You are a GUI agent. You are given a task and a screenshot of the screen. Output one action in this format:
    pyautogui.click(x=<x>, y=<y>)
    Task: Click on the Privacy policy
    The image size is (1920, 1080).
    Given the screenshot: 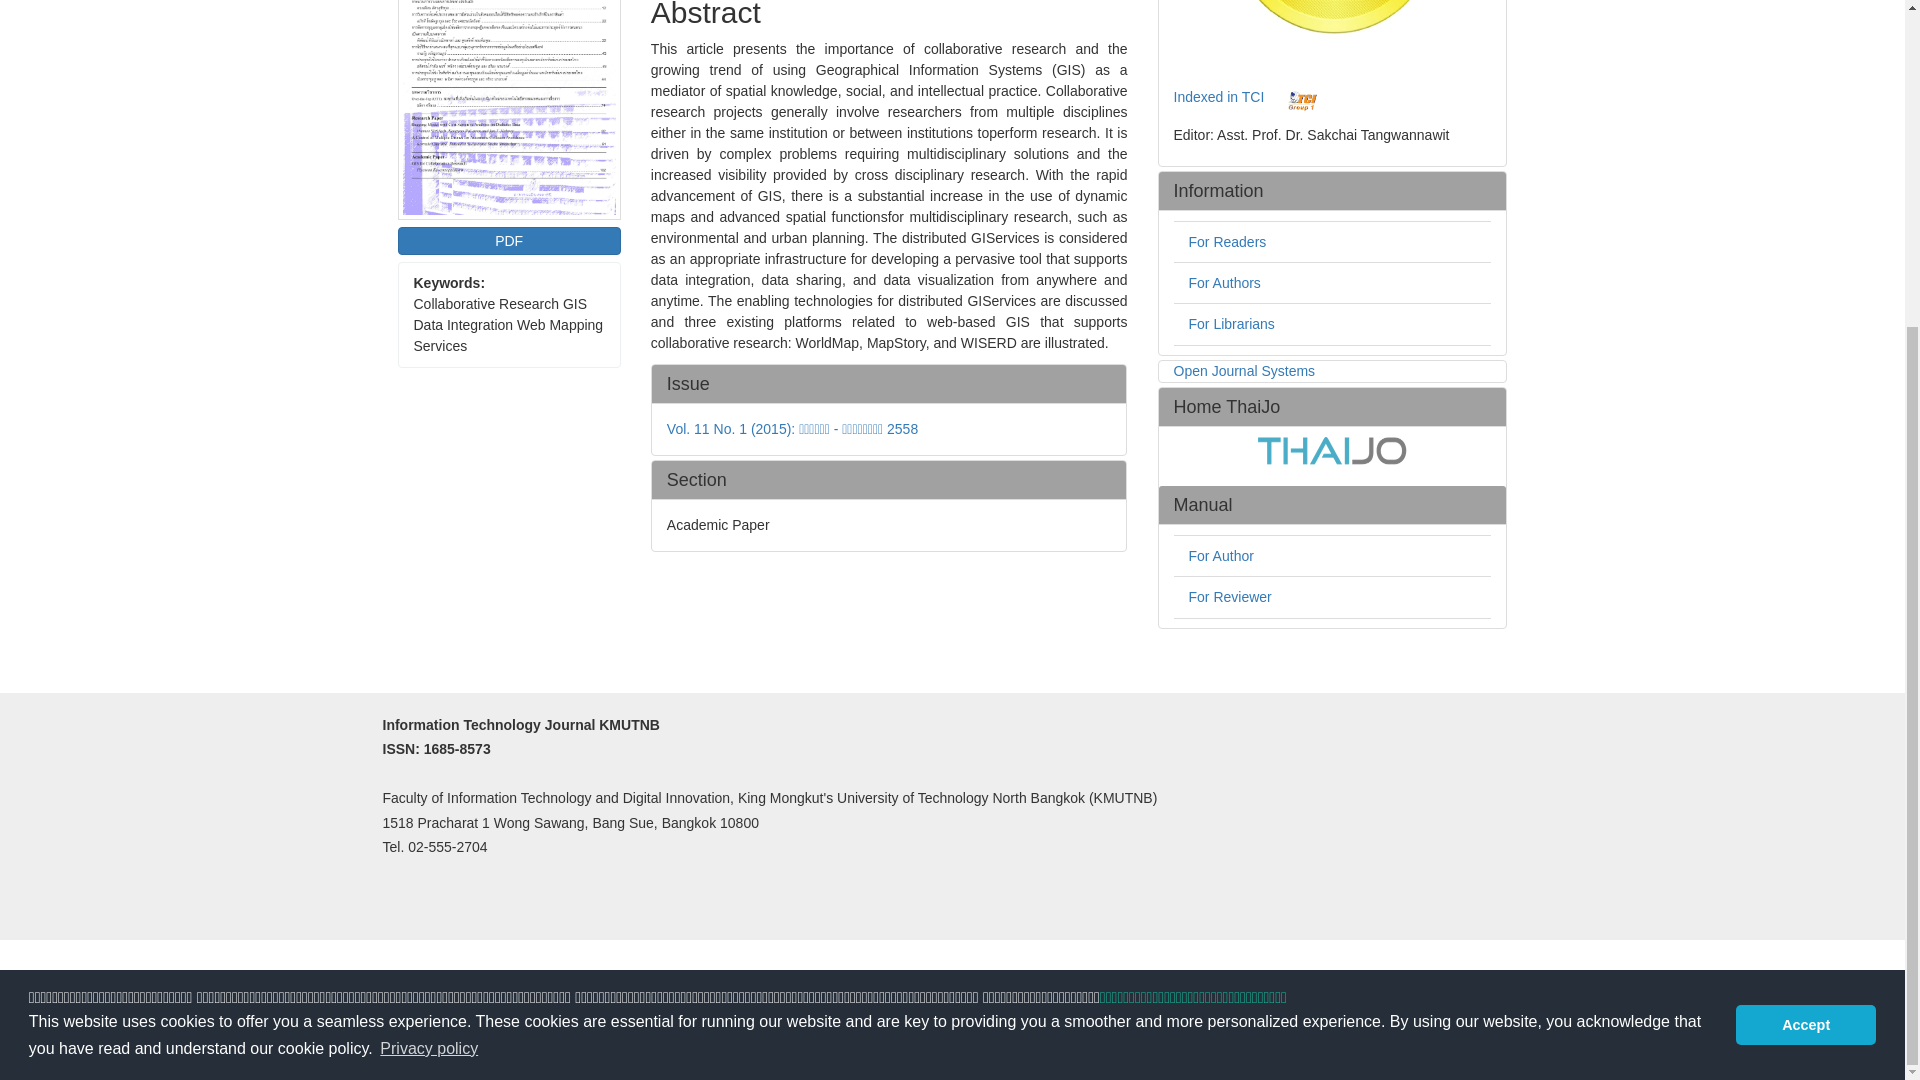 What is the action you would take?
    pyautogui.click(x=1798, y=614)
    